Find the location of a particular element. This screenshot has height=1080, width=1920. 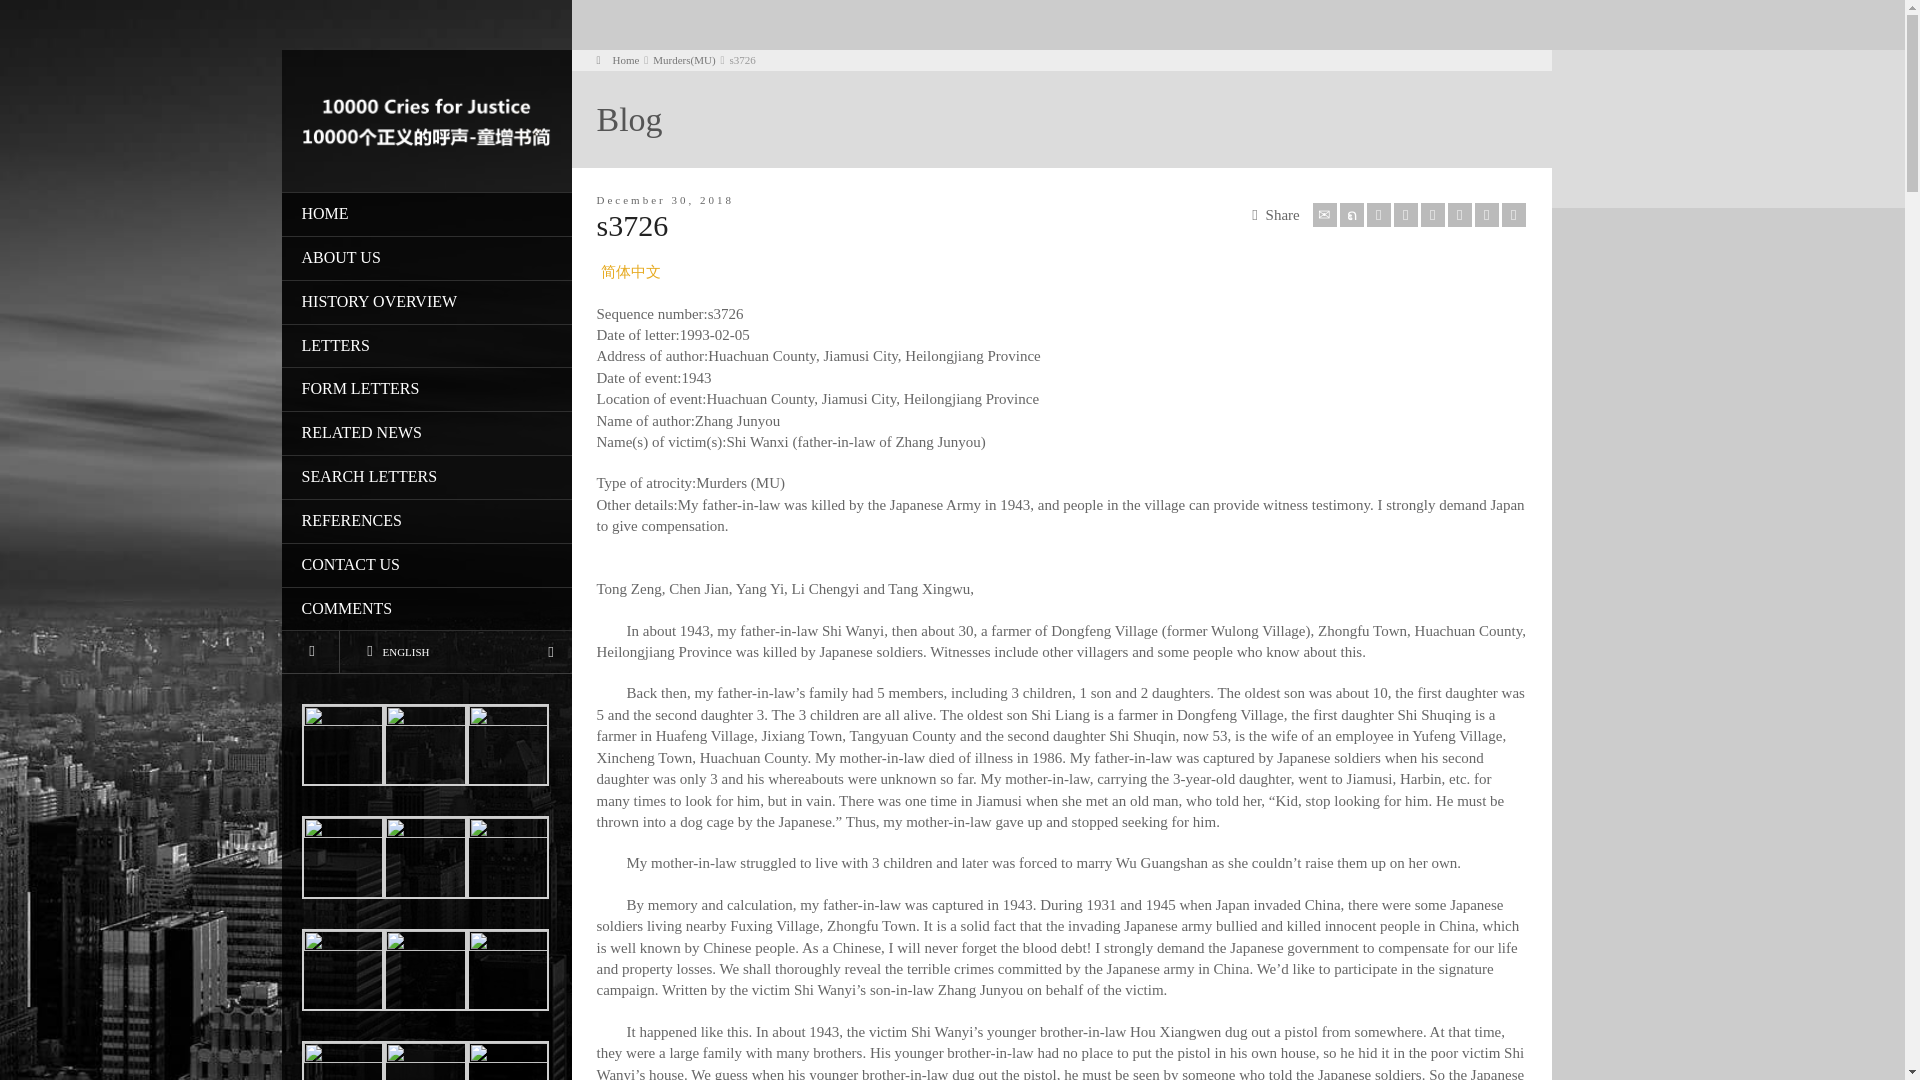

Twitter is located at coordinates (1352, 214).